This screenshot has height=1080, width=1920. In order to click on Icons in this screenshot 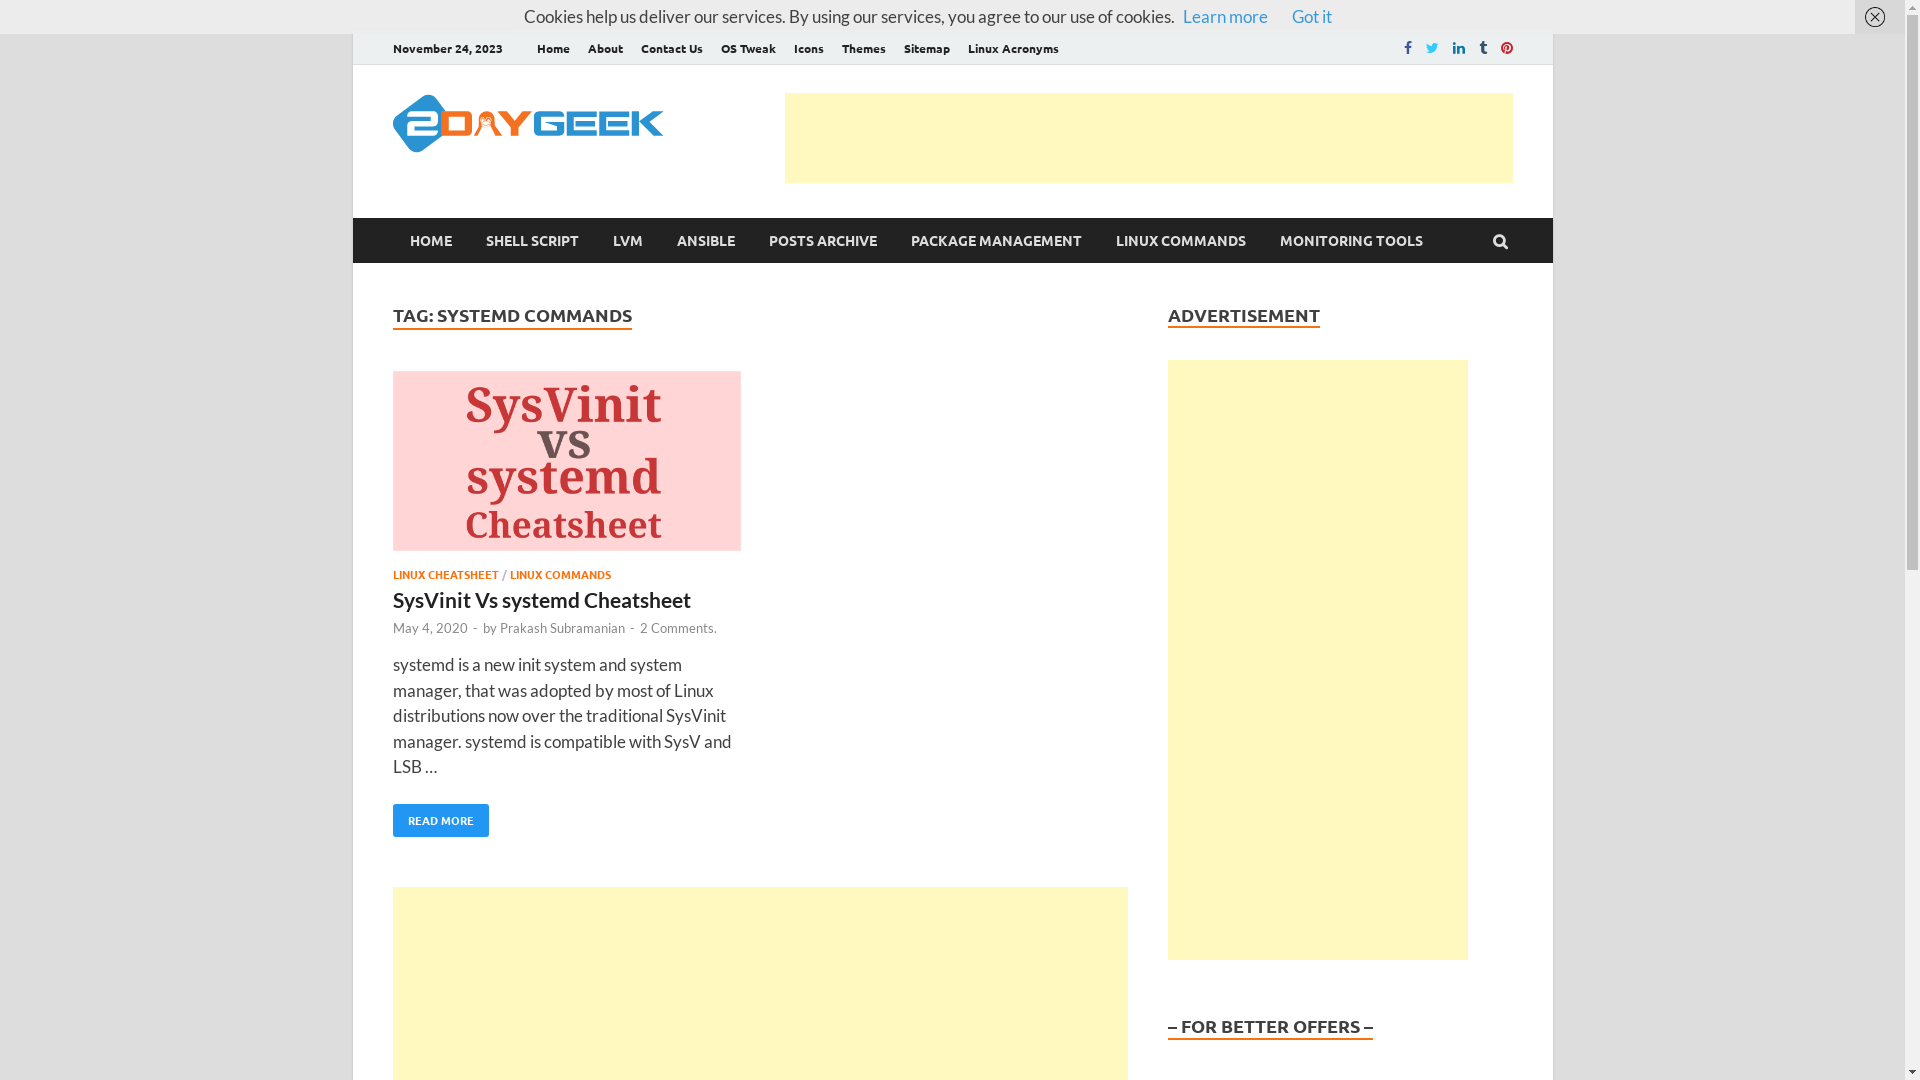, I will do `click(808, 48)`.